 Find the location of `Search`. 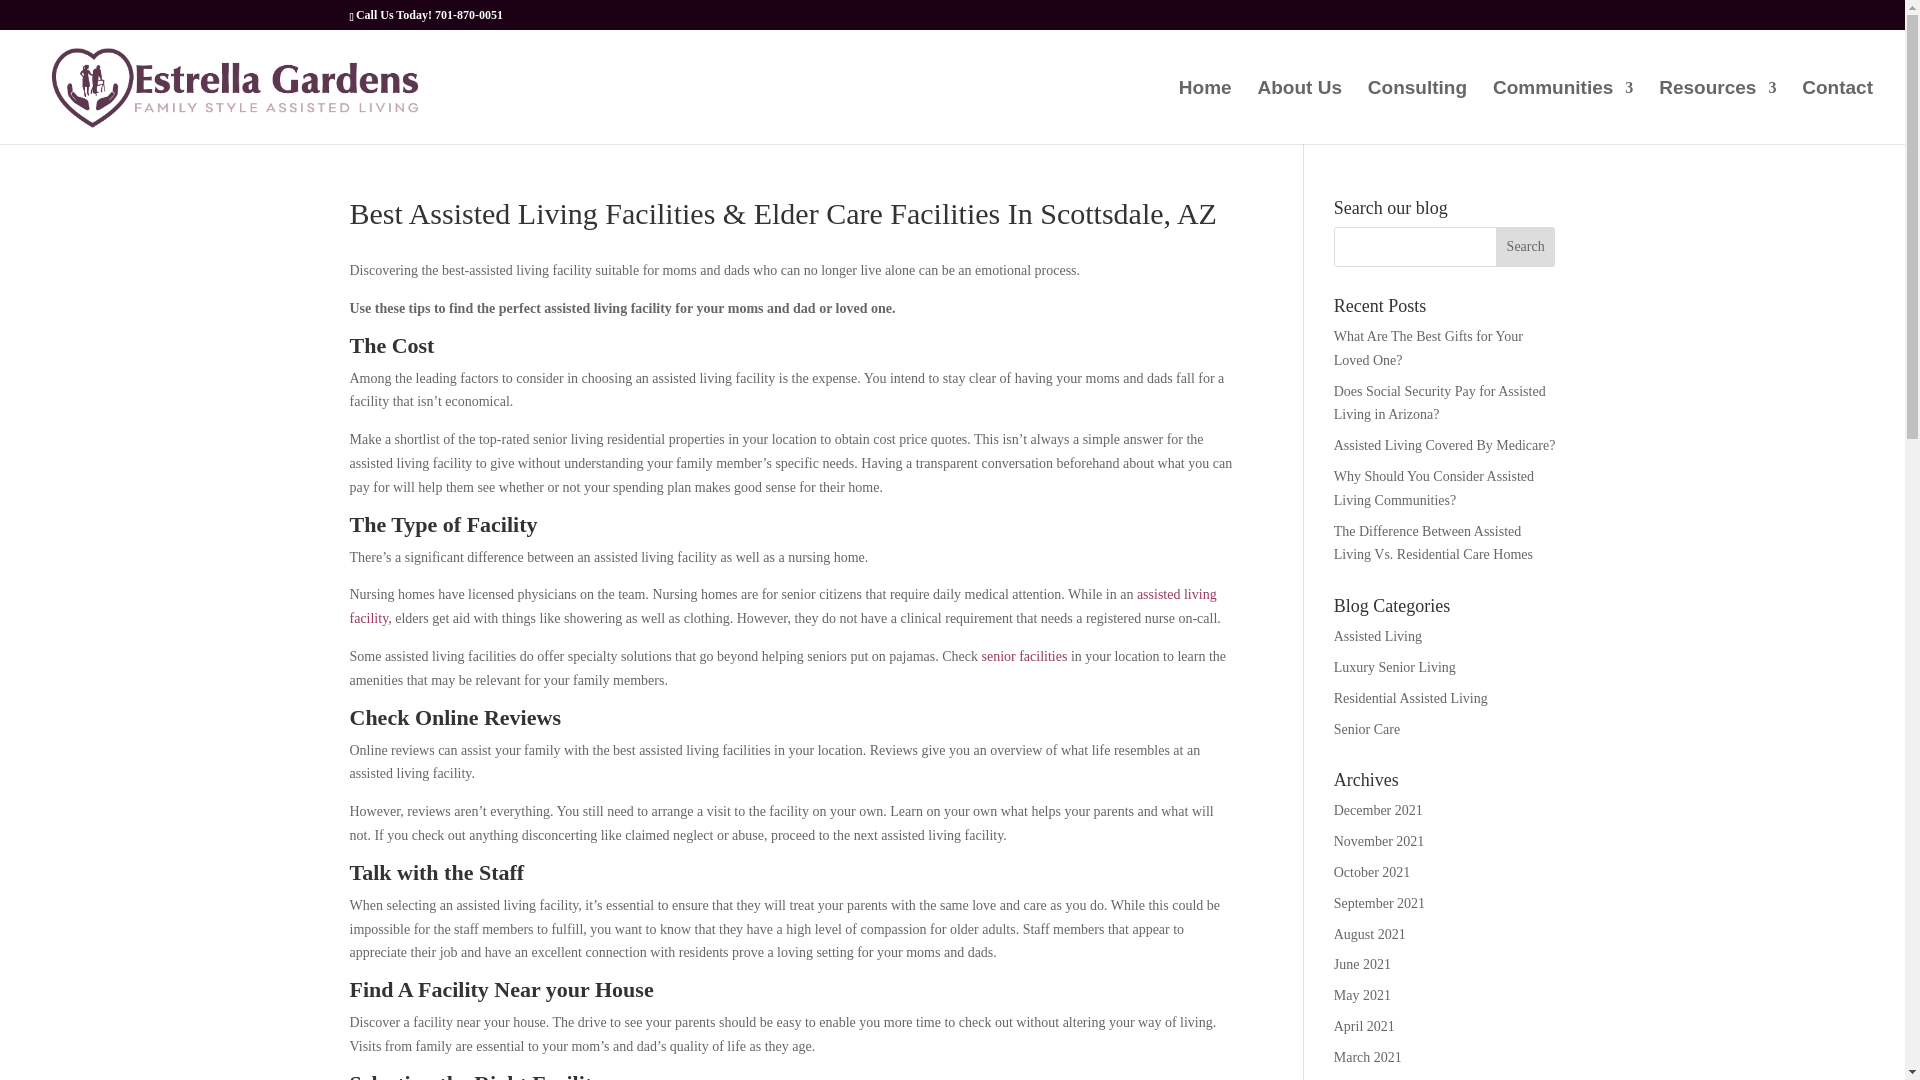

Search is located at coordinates (1525, 246).